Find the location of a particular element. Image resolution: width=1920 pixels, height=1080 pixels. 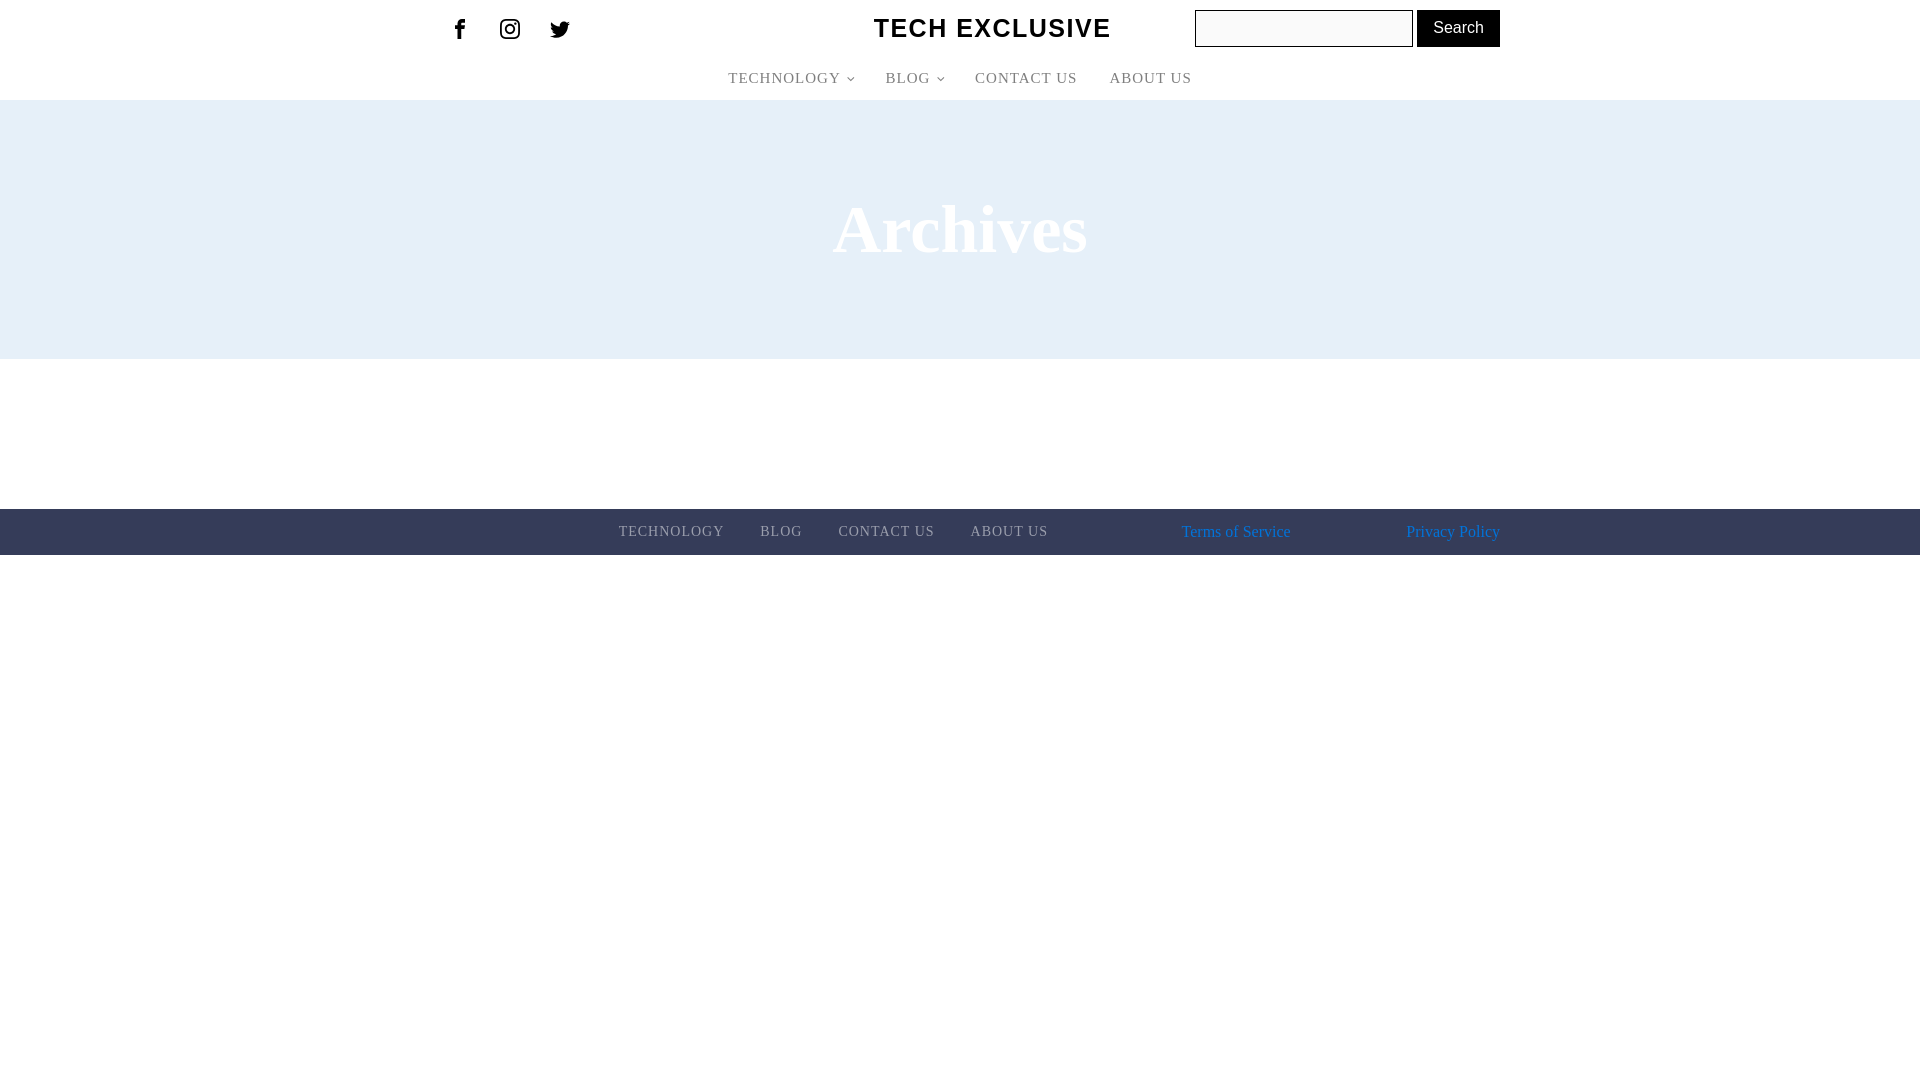

BLOG is located at coordinates (780, 532).